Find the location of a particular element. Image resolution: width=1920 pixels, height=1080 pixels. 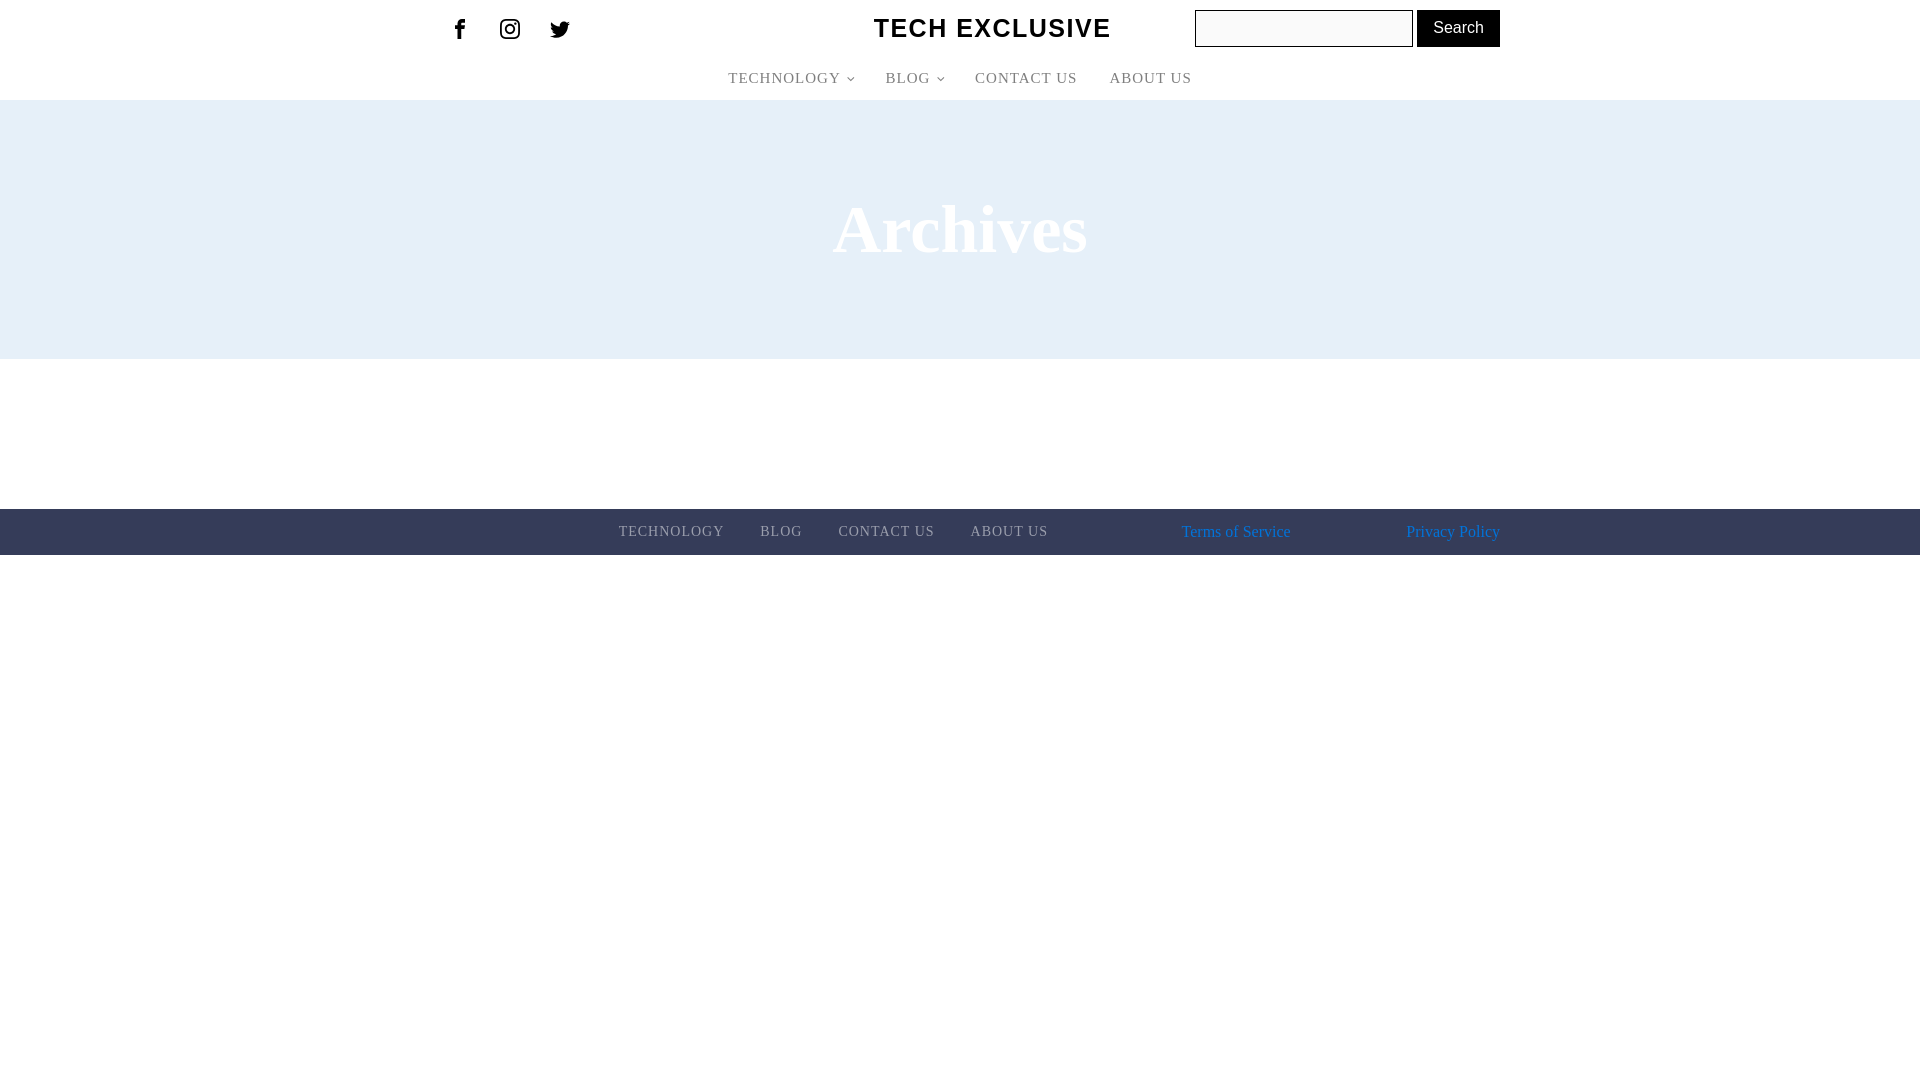

BLOG is located at coordinates (780, 532).